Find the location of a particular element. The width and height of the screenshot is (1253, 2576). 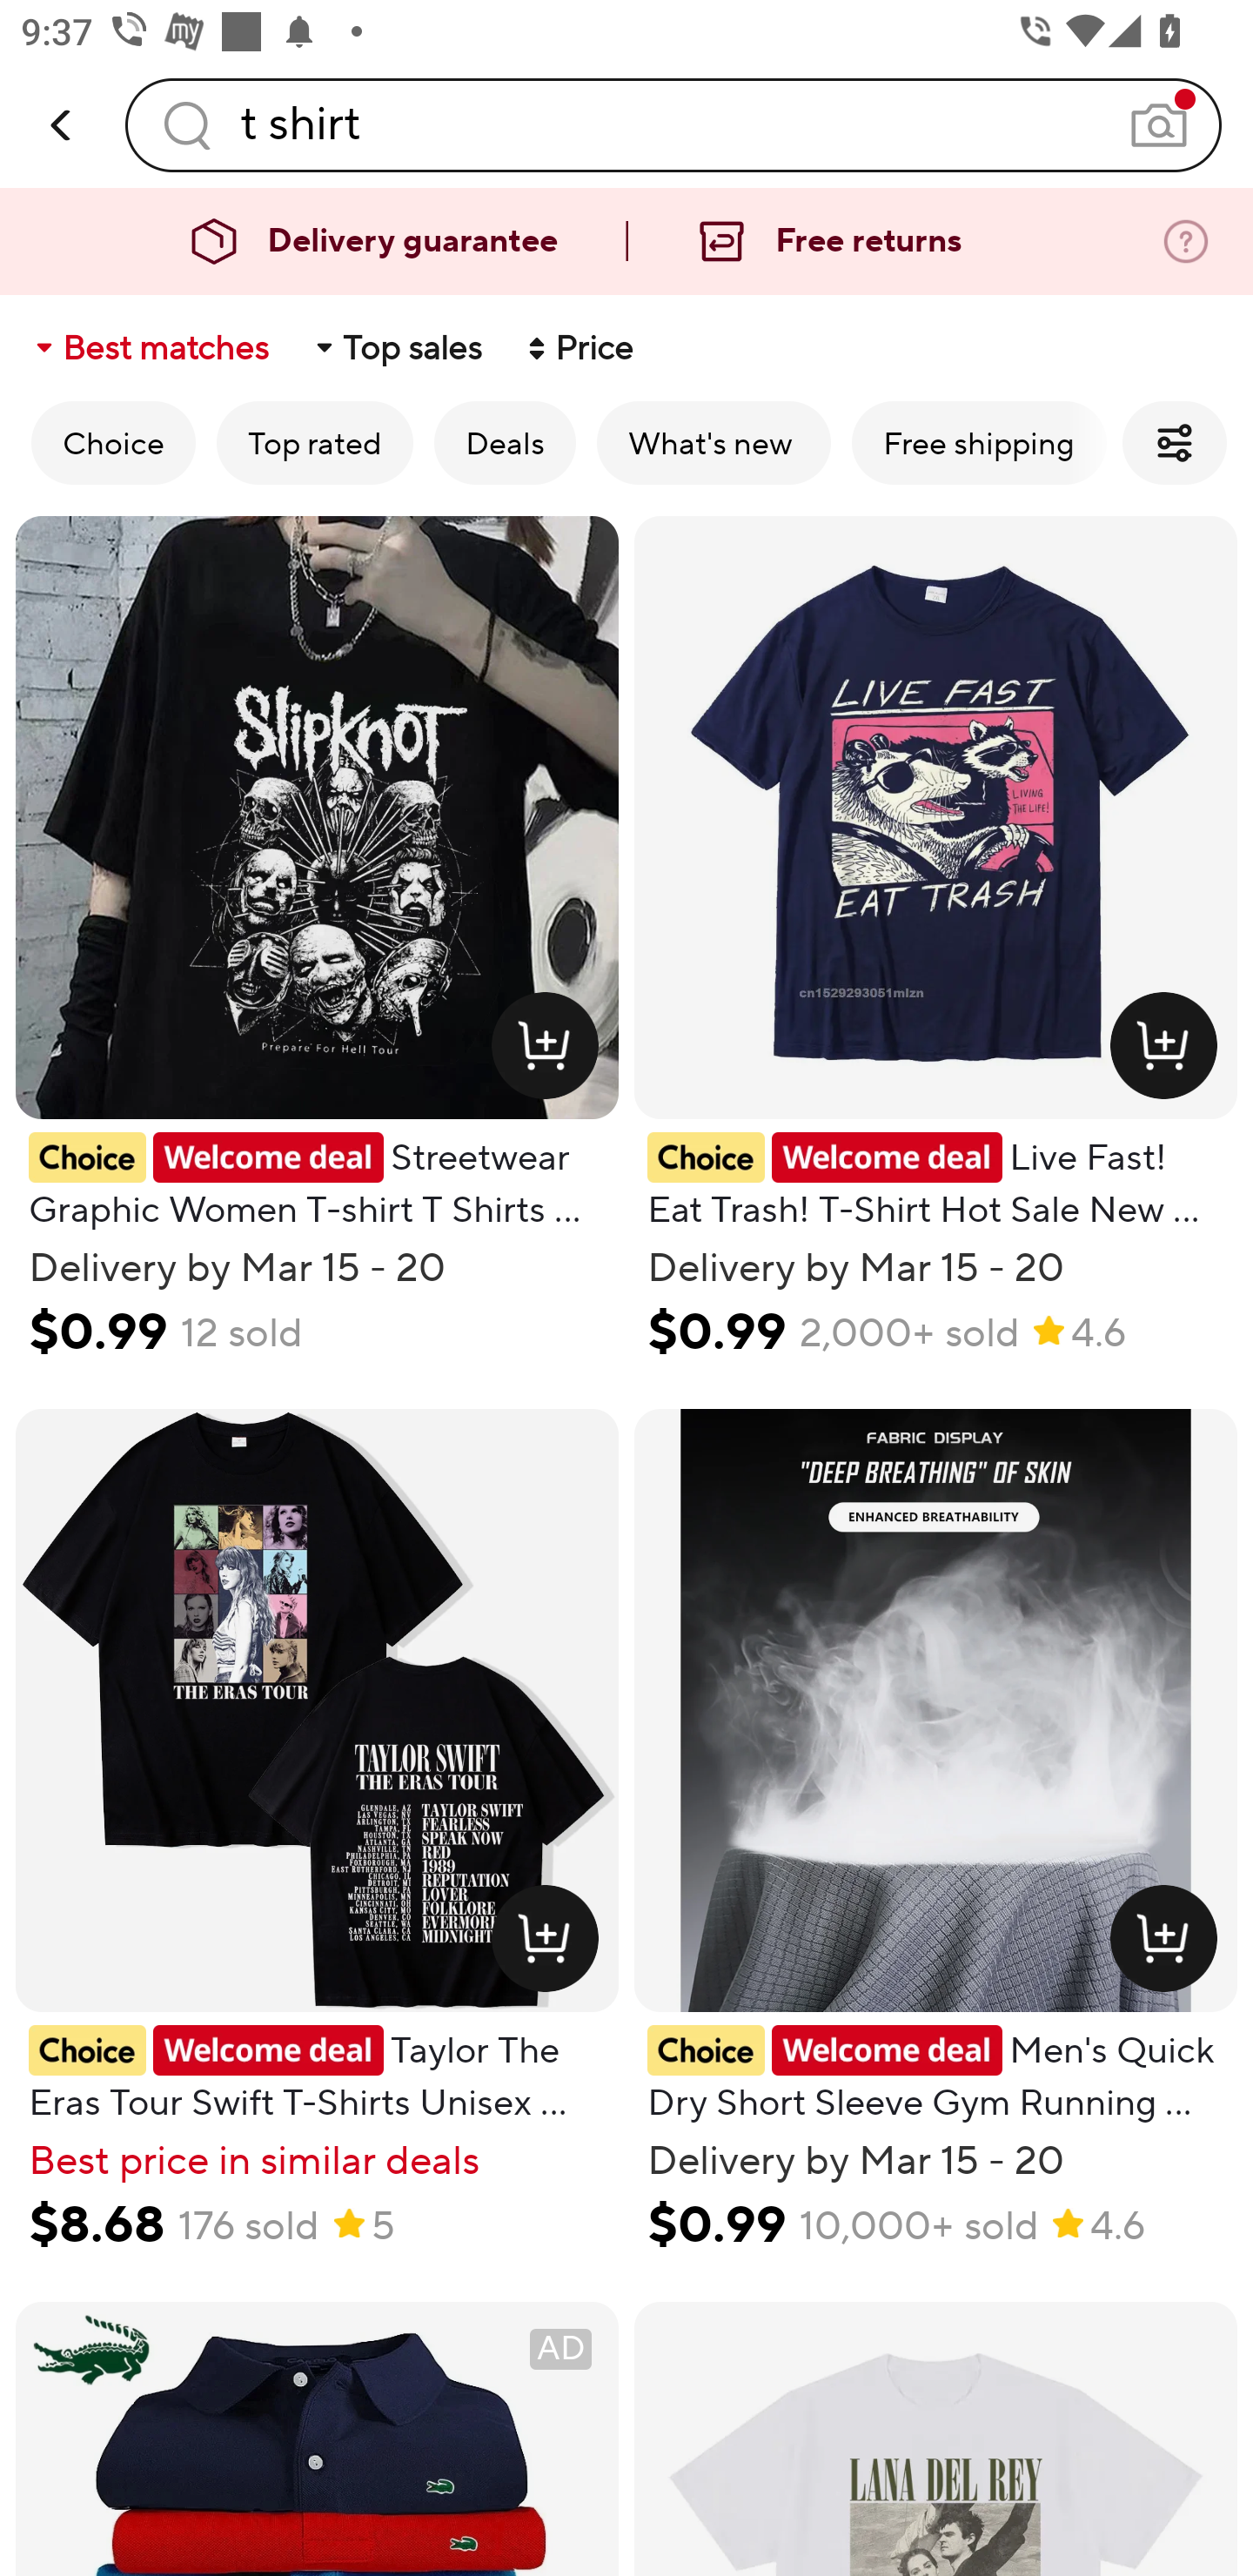

Best matches is located at coordinates (150, 348).